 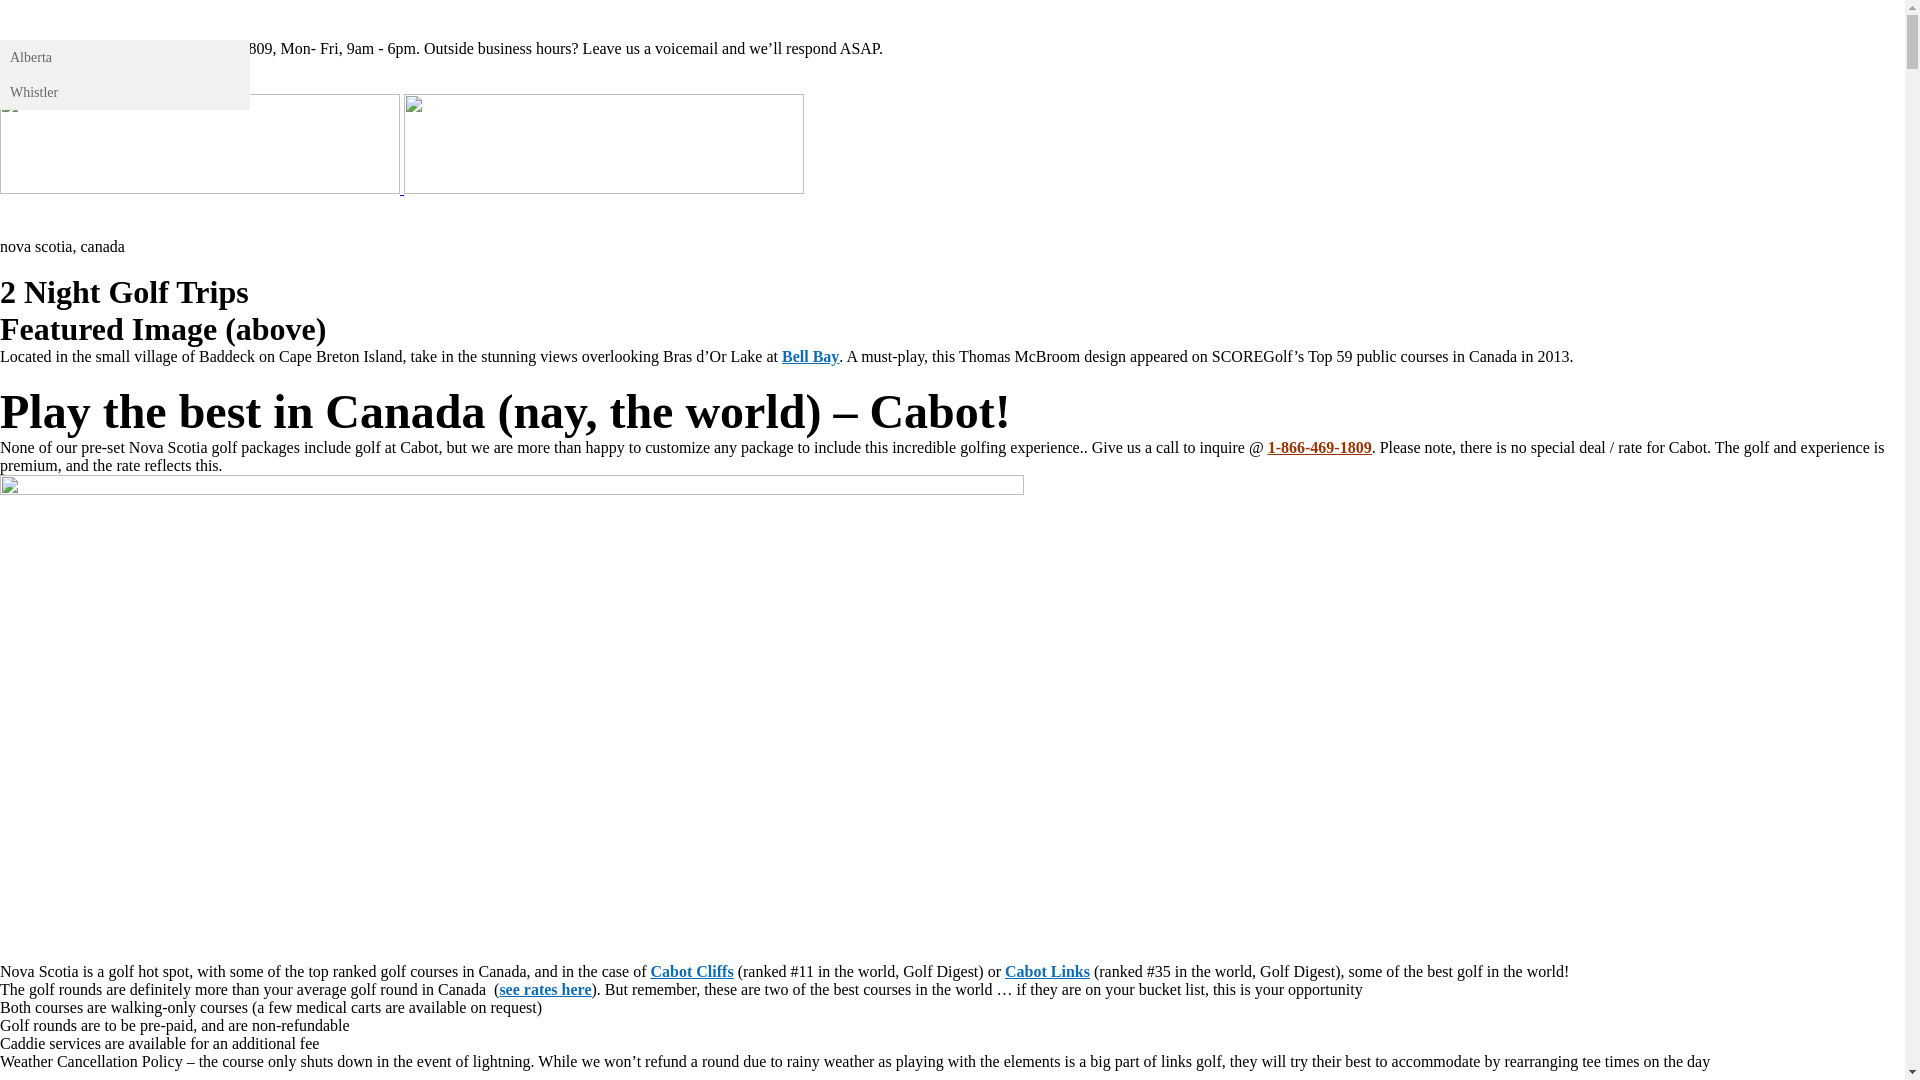 What do you see at coordinates (280, 20) in the screenshot?
I see `Quebec CA` at bounding box center [280, 20].